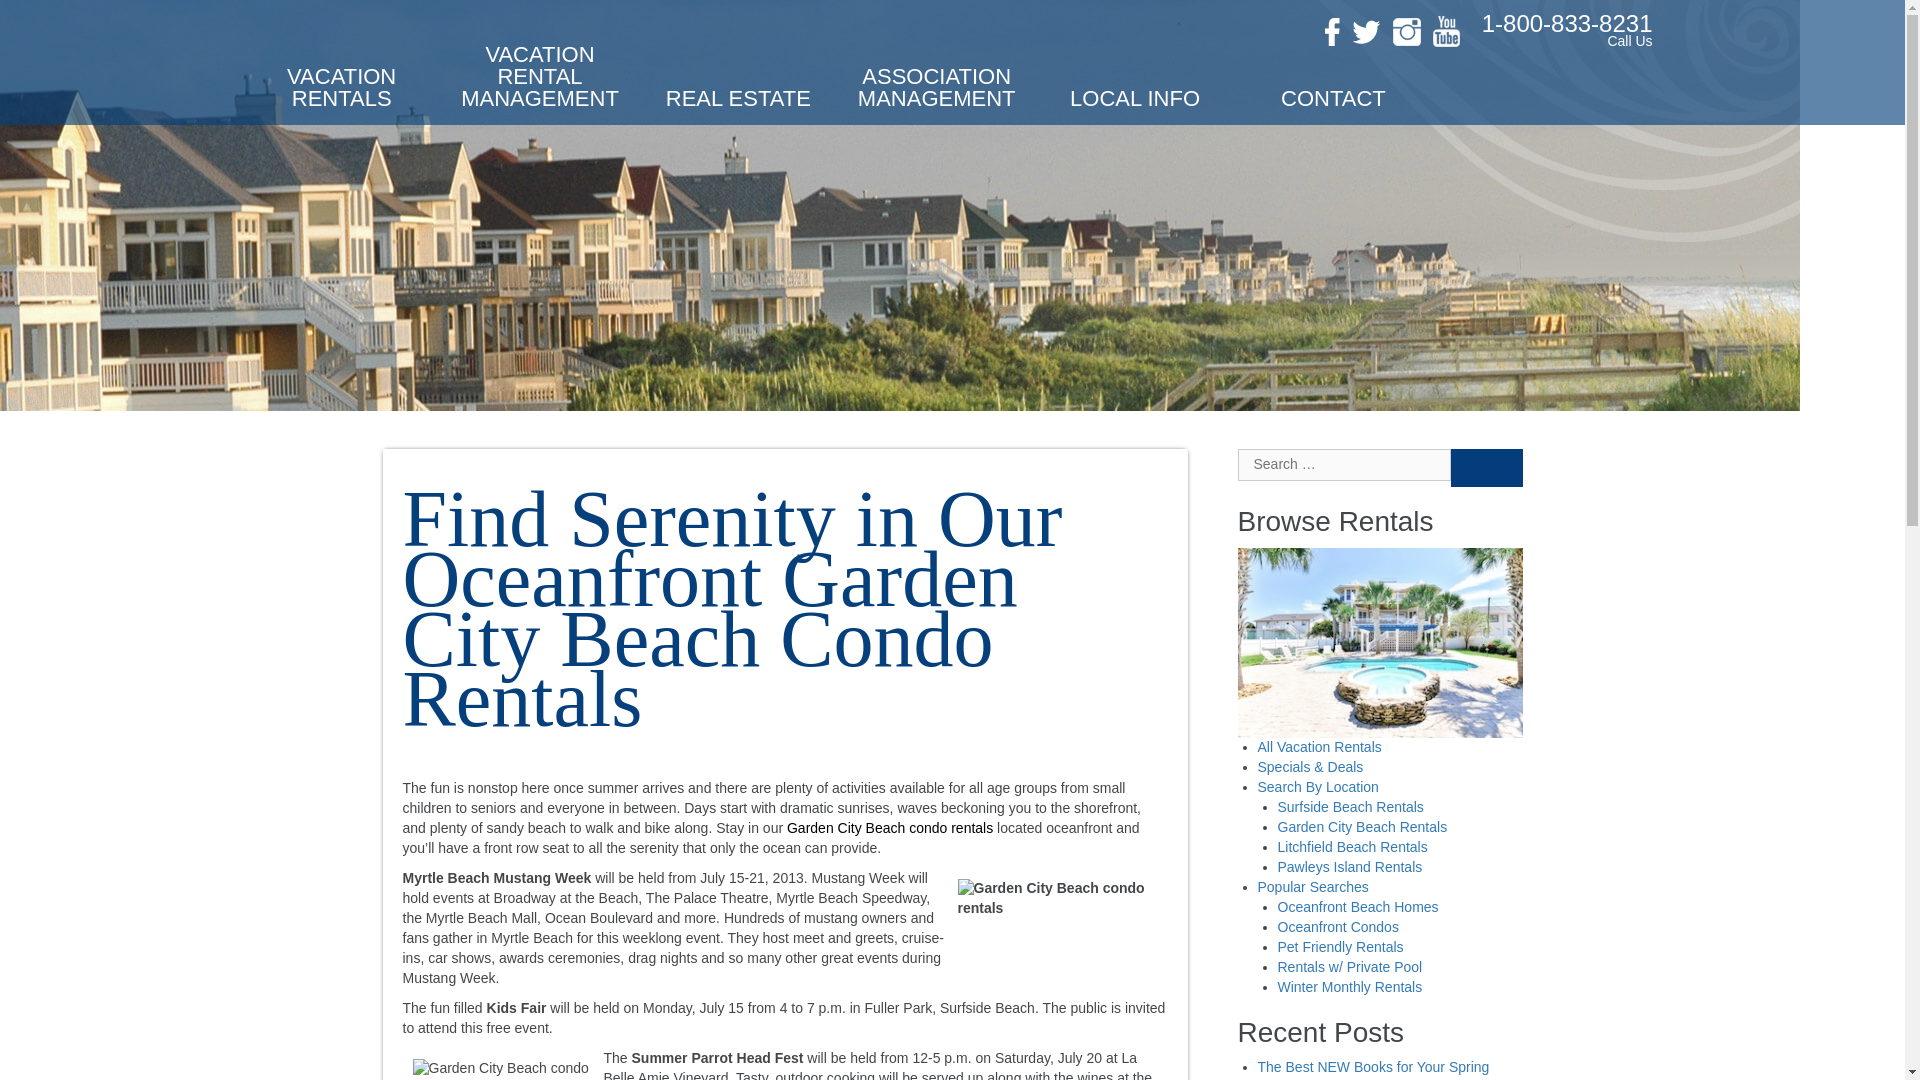 This screenshot has width=1920, height=1080. Describe the element at coordinates (738, 106) in the screenshot. I see `REAL ESTATE` at that location.